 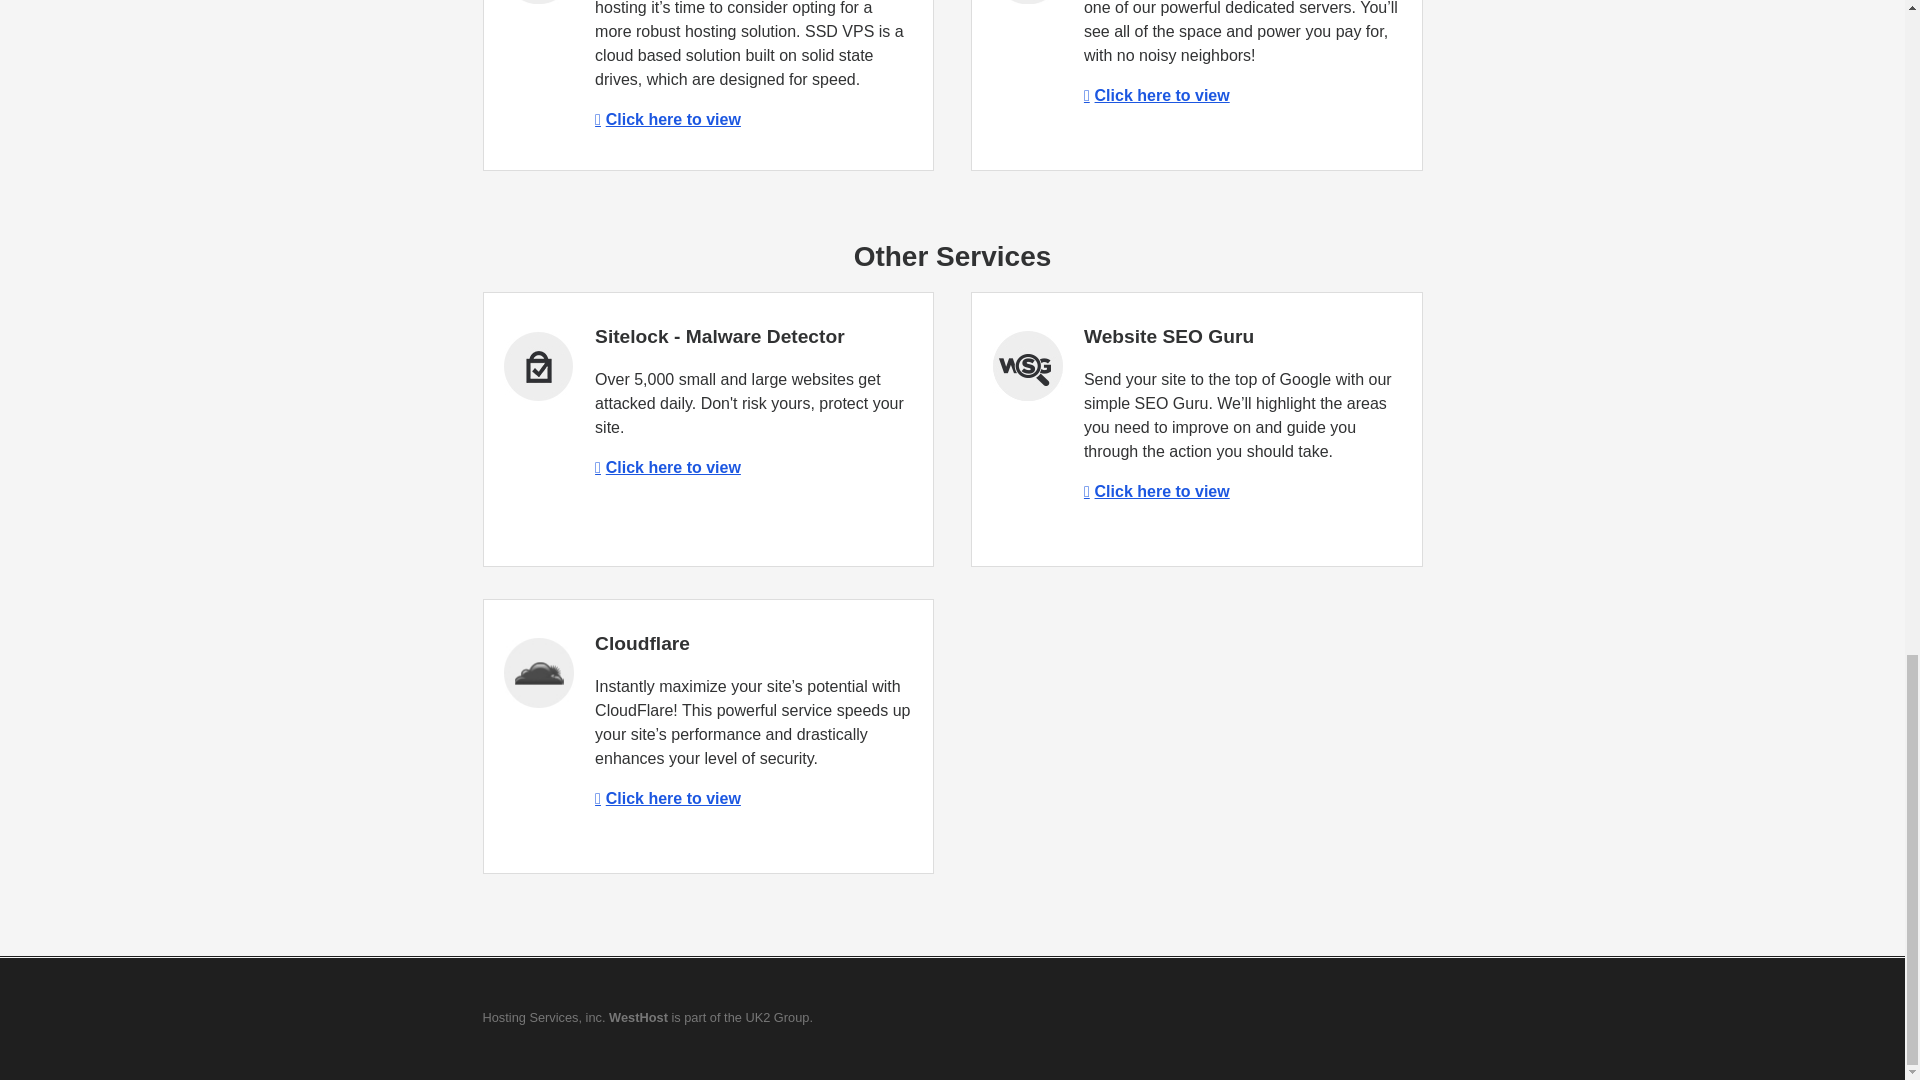 I want to click on Click here to view, so click(x=1157, y=95).